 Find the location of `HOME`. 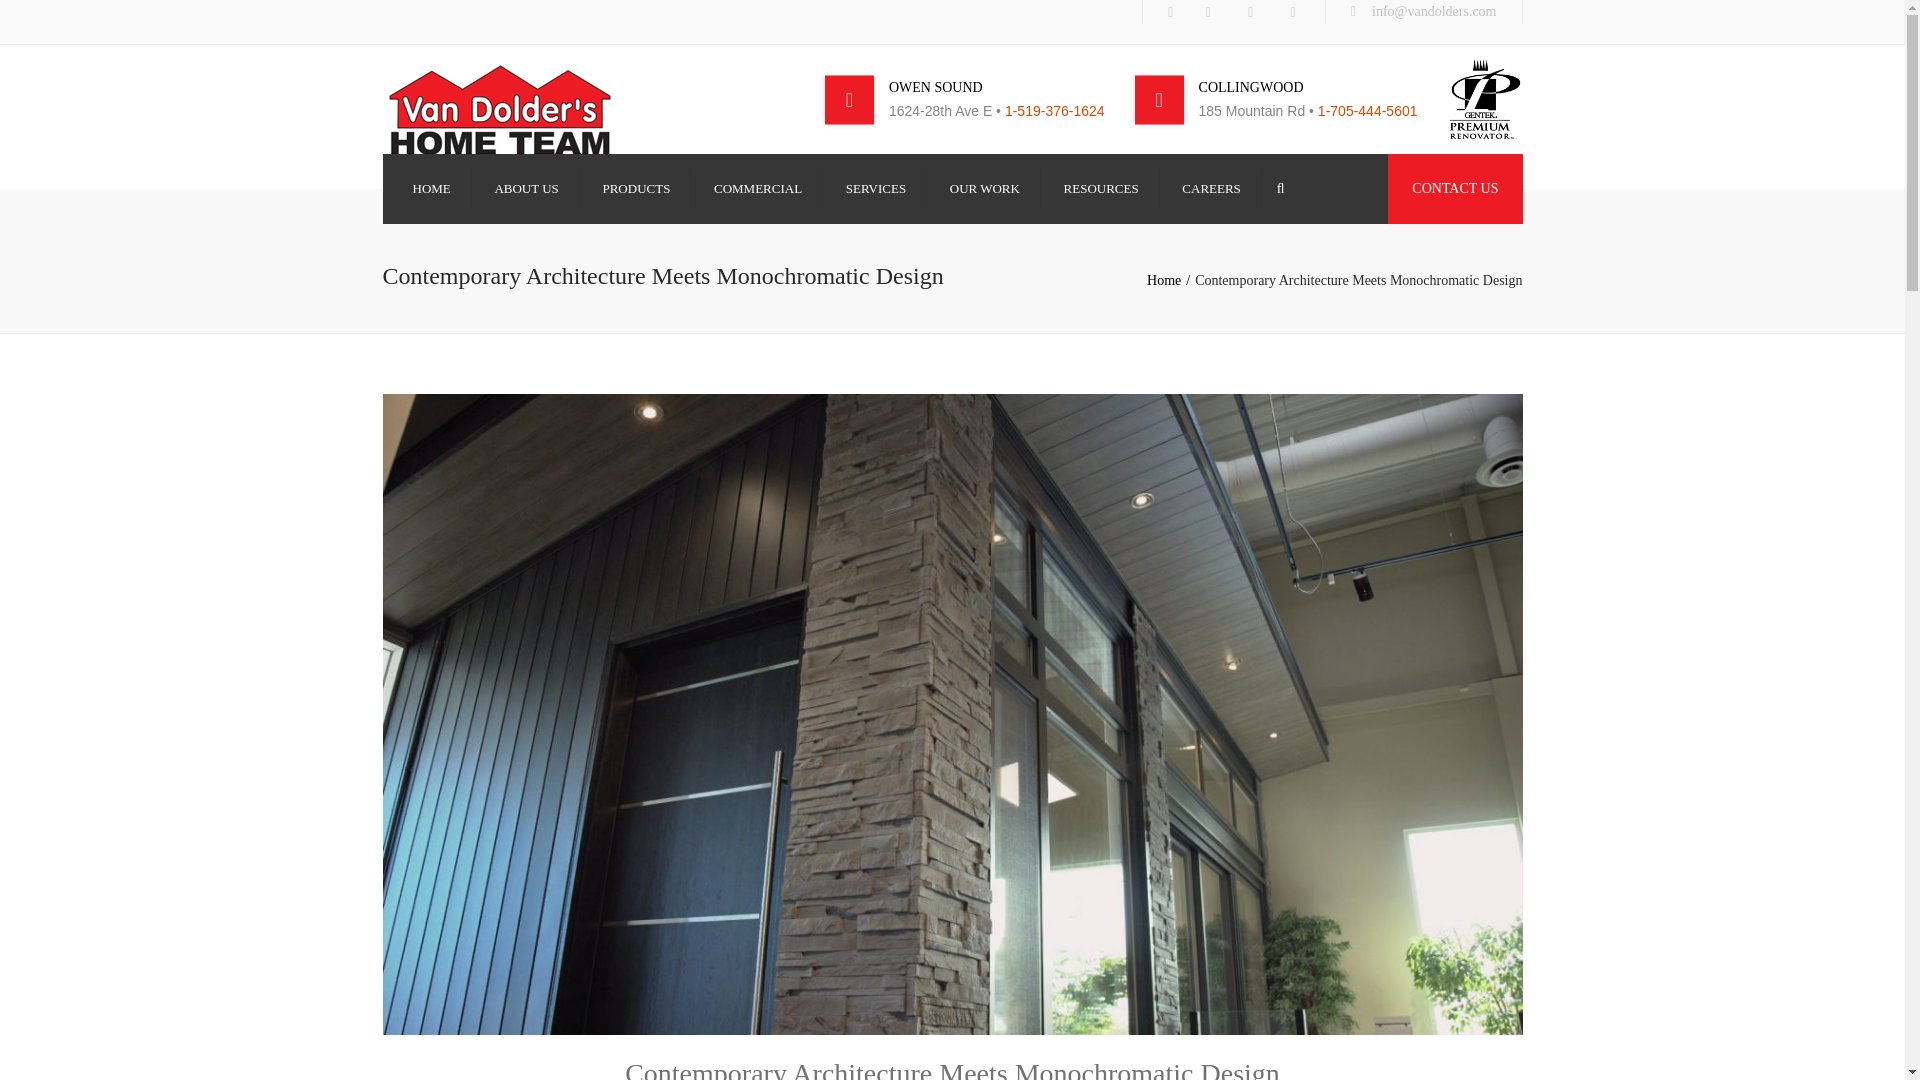

HOME is located at coordinates (430, 188).